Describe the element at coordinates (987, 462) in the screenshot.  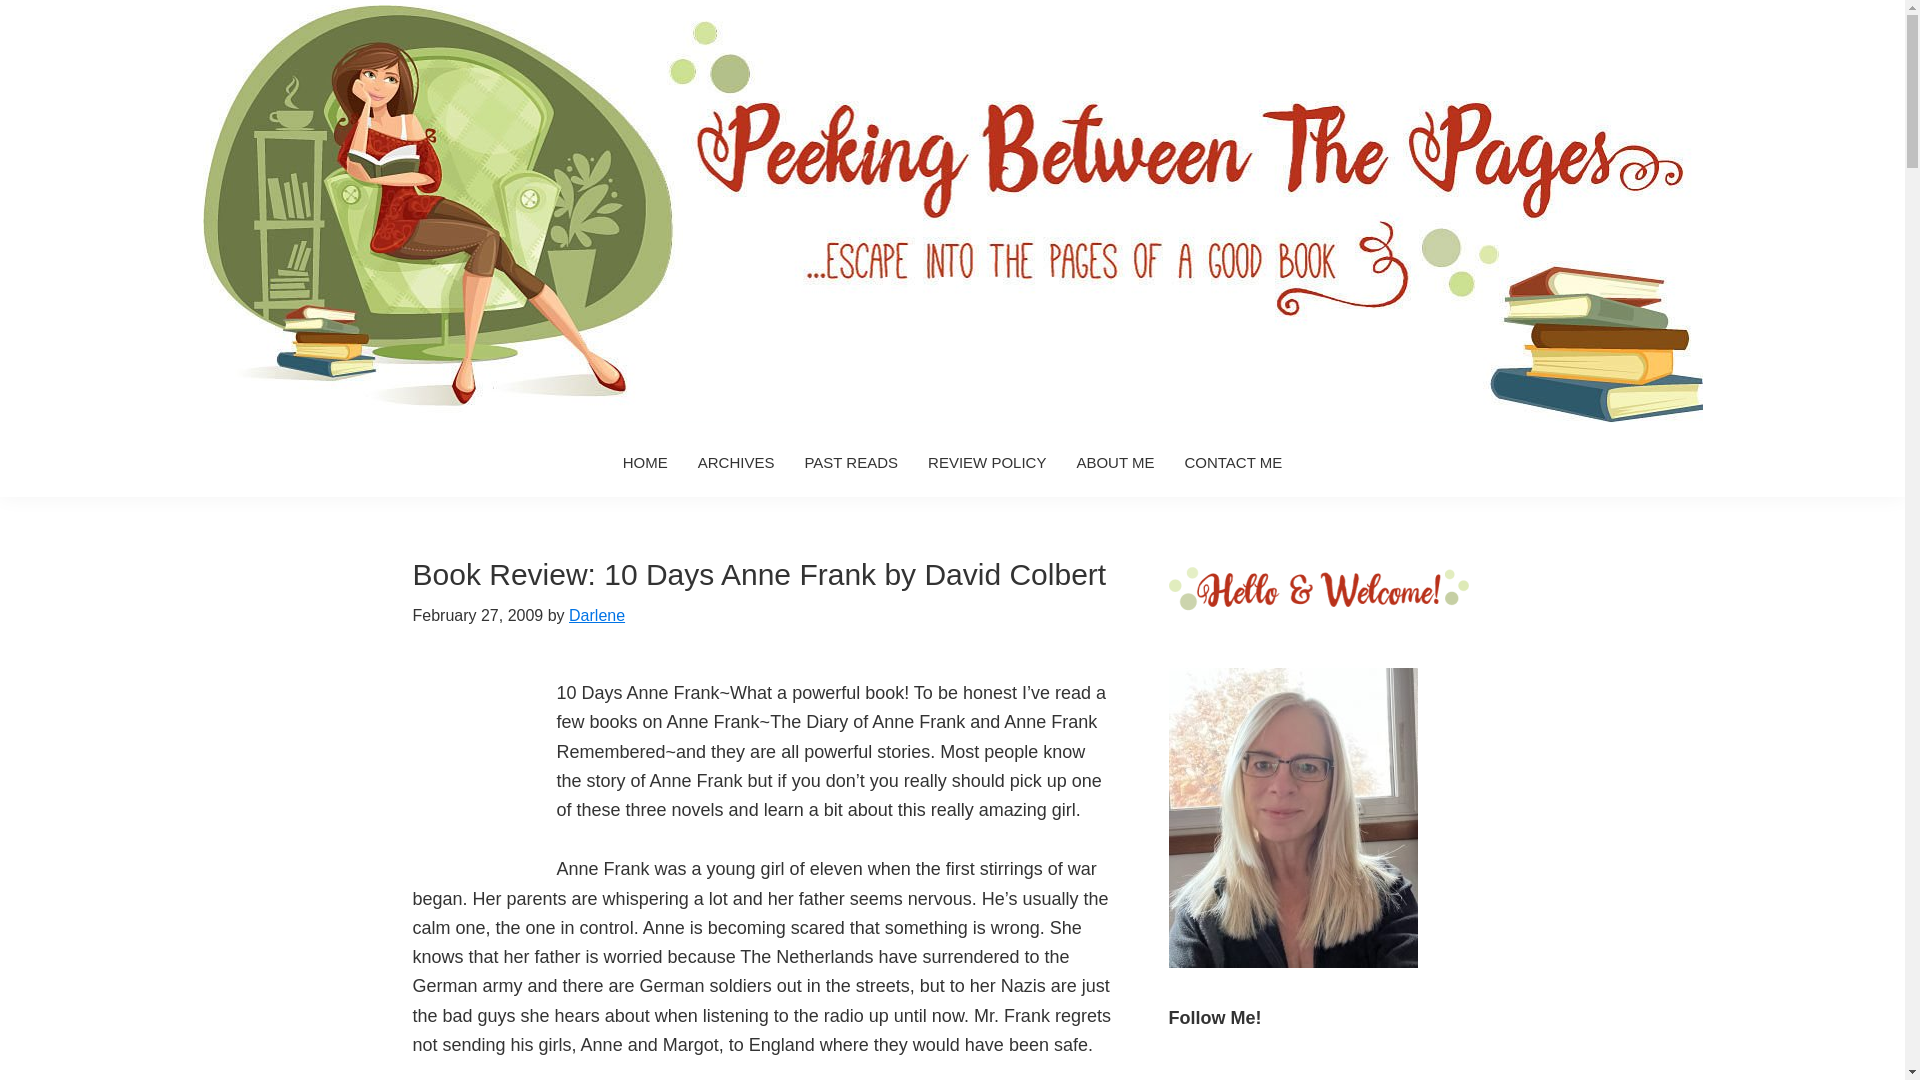
I see `REVIEW POLICY` at that location.